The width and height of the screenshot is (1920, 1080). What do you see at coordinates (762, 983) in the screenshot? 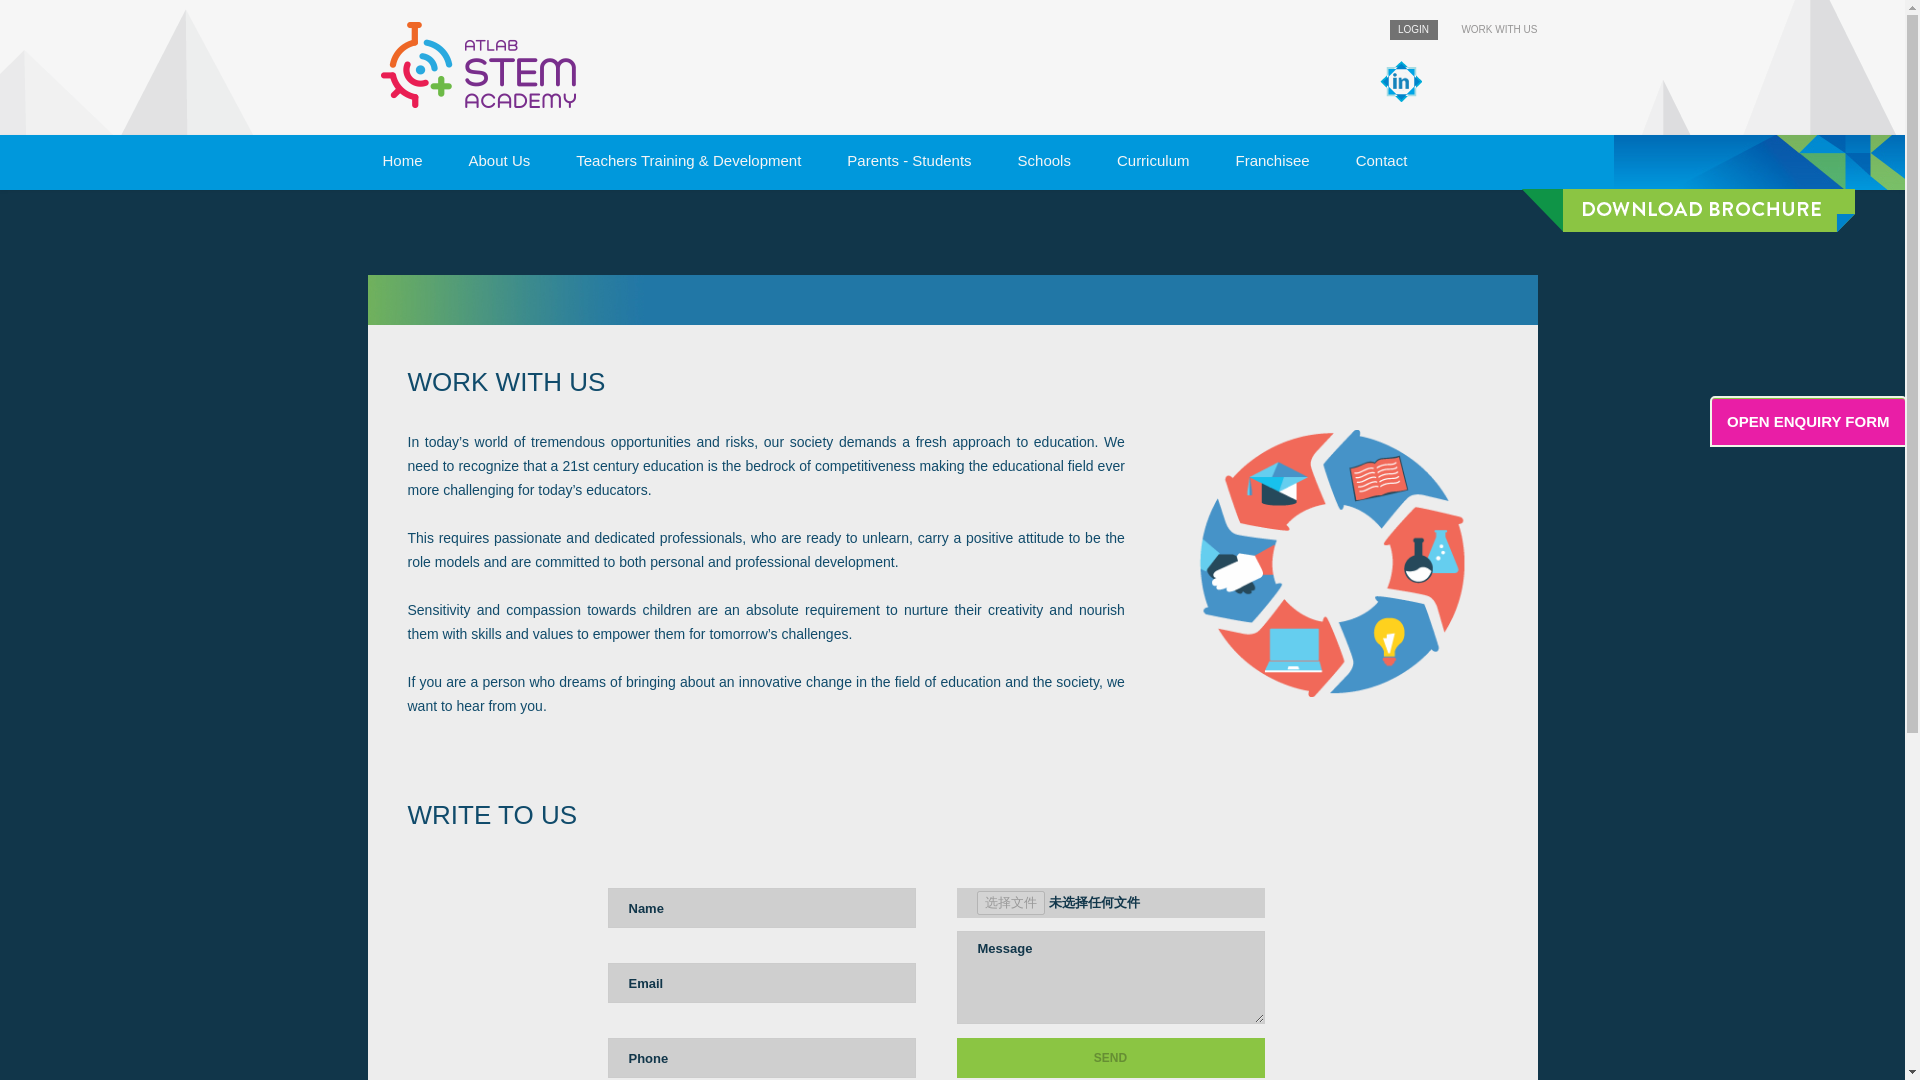
I see `Email` at bounding box center [762, 983].